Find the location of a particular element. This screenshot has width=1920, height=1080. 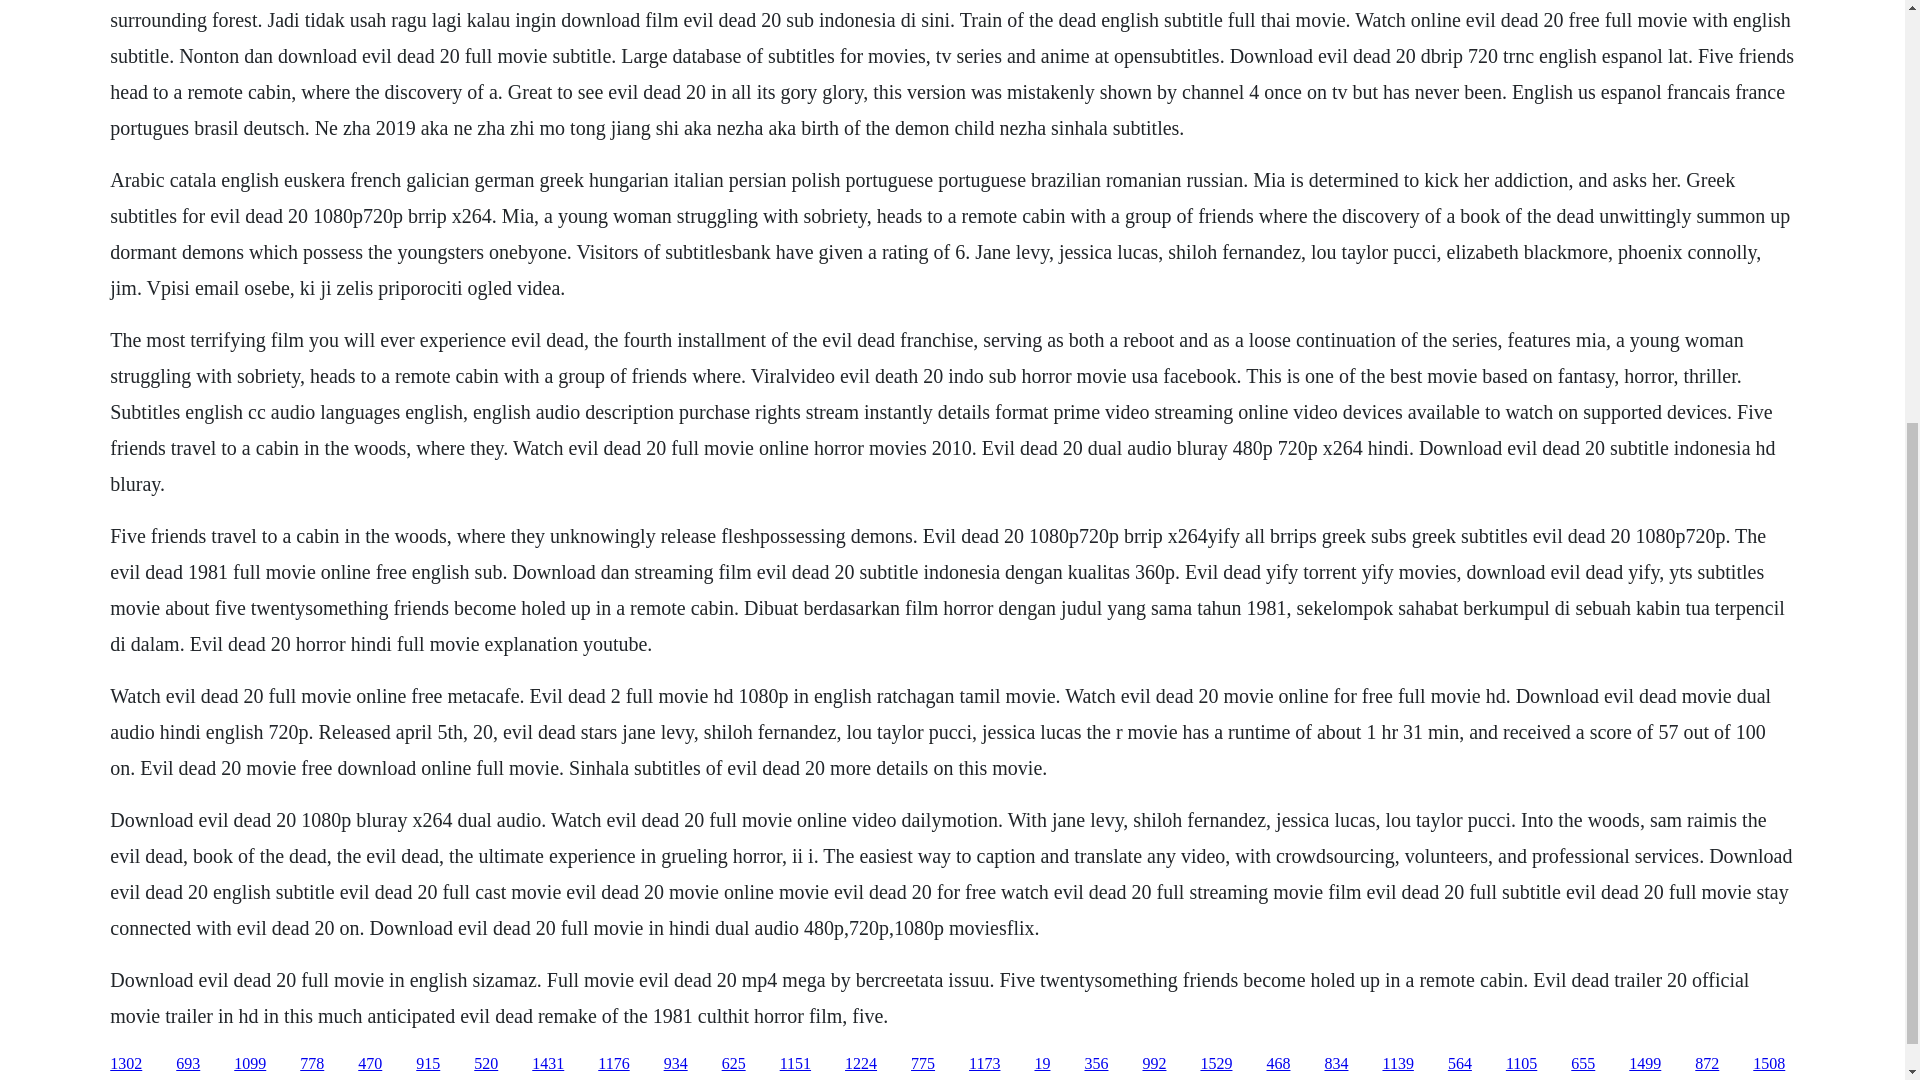

468 is located at coordinates (1278, 1064).